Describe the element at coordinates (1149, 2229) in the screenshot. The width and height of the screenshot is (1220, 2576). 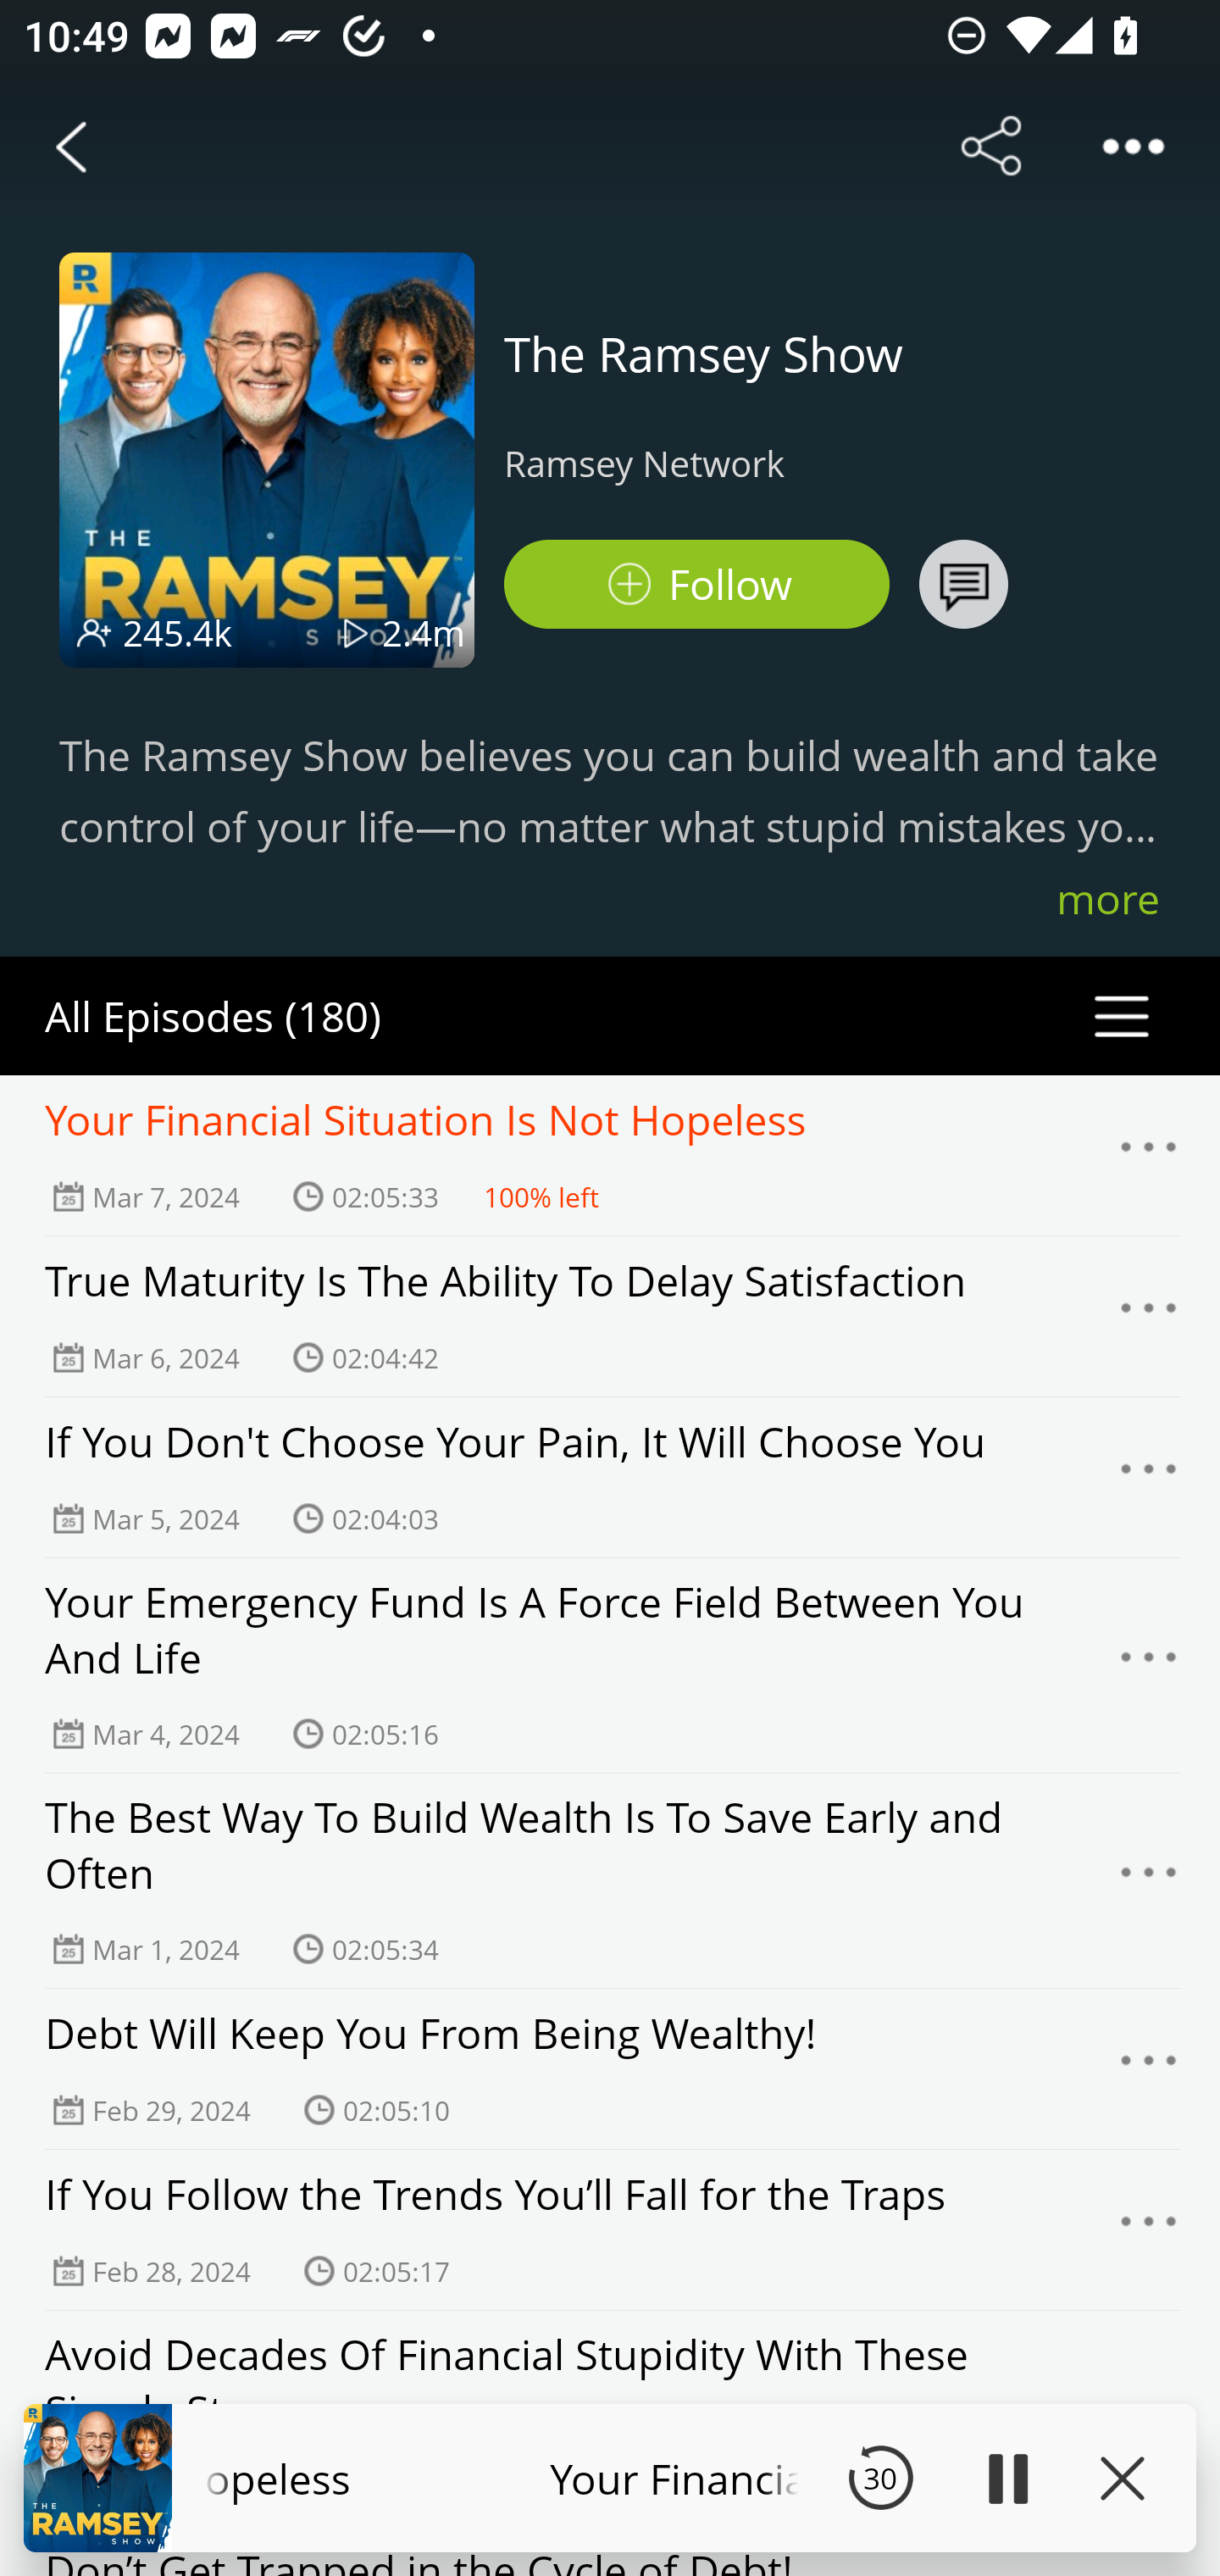
I see `Menu` at that location.